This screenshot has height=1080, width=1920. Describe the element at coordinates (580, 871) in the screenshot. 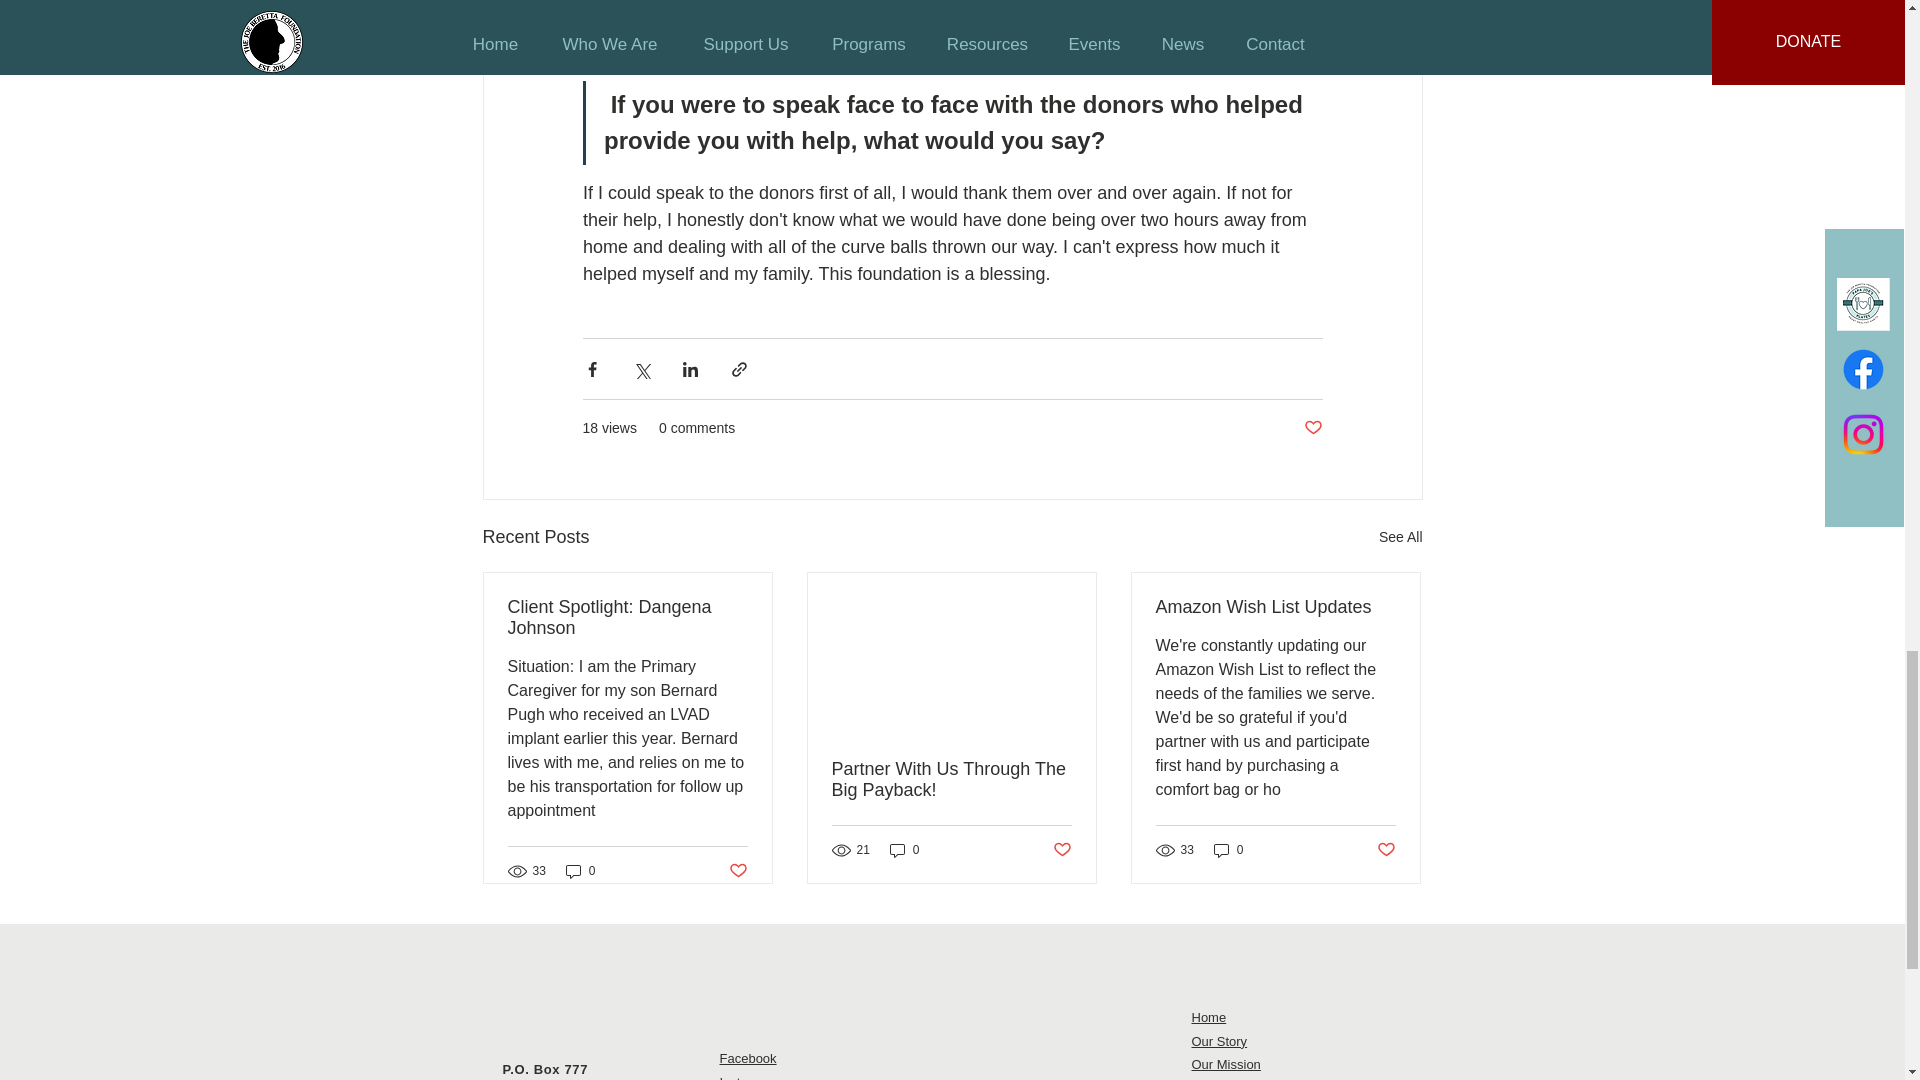

I see `0` at that location.